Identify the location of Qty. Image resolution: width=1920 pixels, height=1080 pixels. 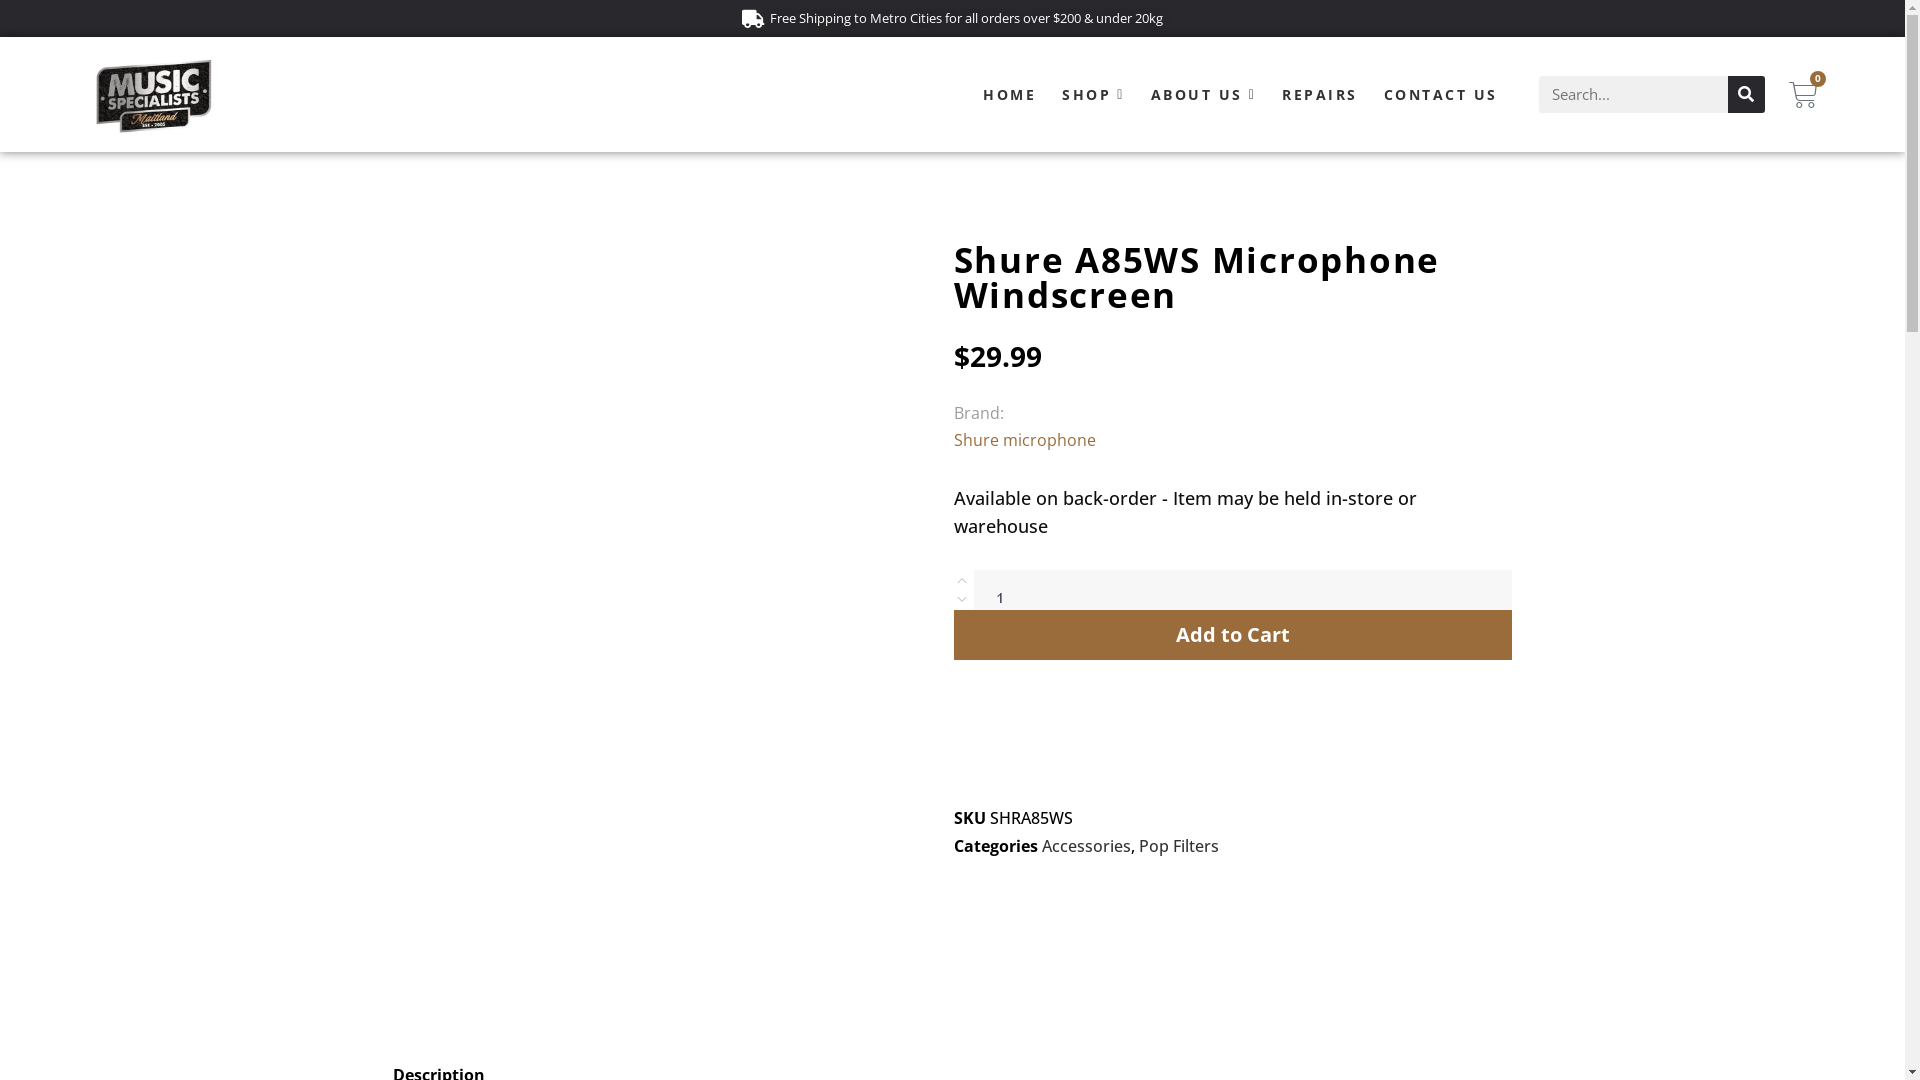
(1244, 596).